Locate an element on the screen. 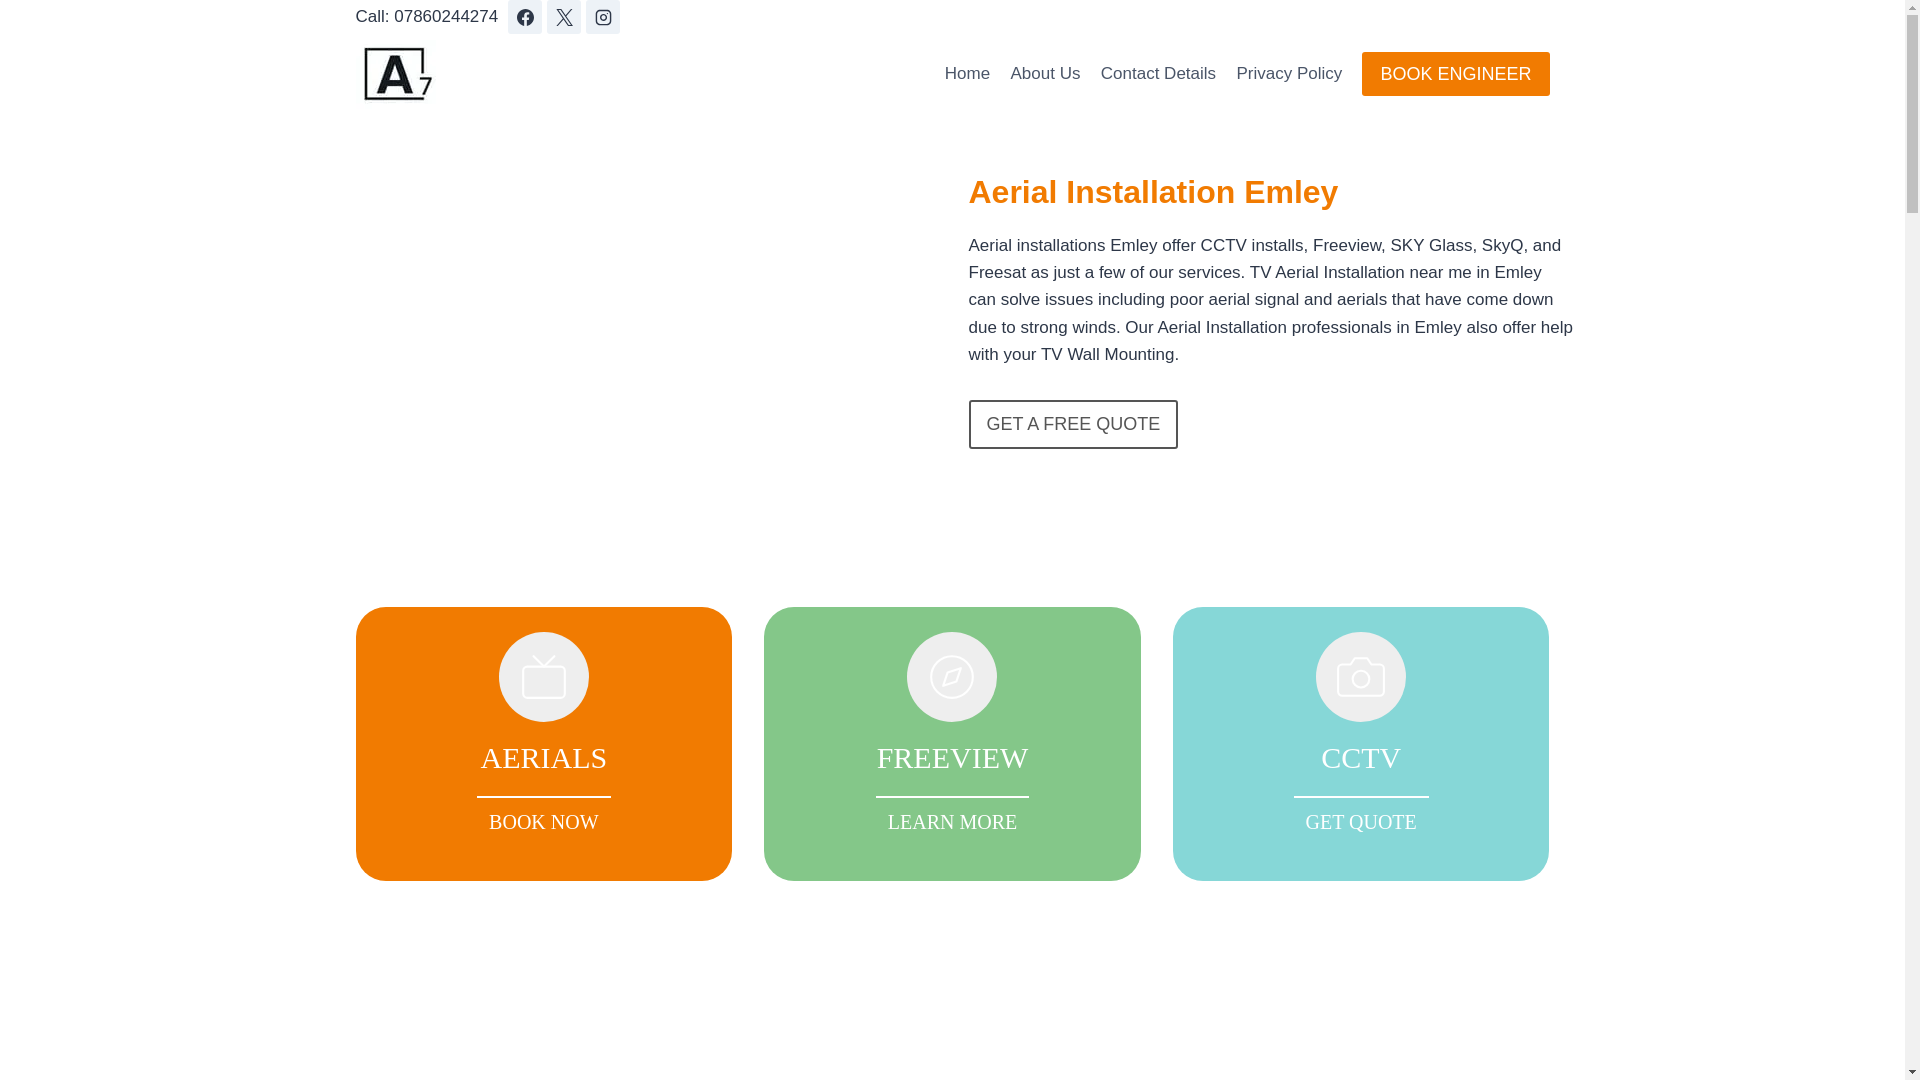  Aerial Installation Emley 1 is located at coordinates (1455, 73).